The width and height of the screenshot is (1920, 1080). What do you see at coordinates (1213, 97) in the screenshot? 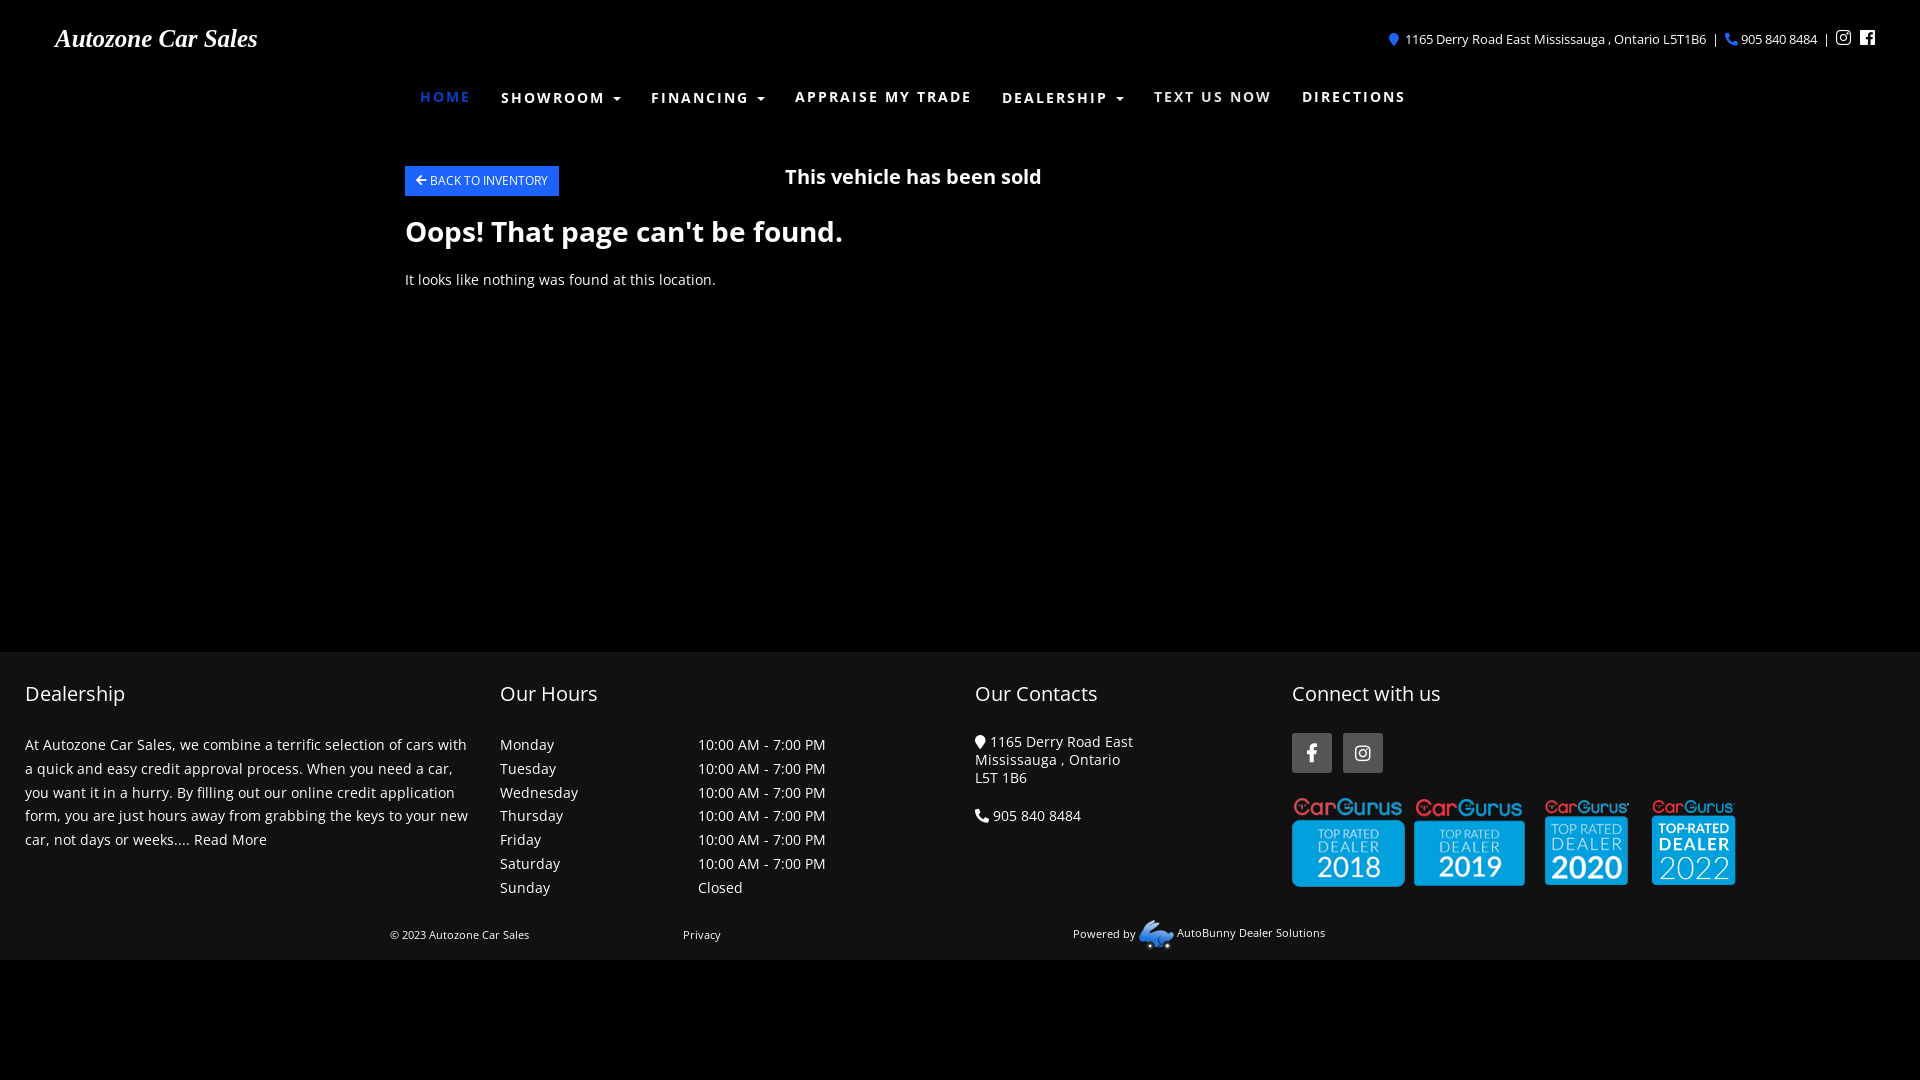
I see `TEXT US NOW` at bounding box center [1213, 97].